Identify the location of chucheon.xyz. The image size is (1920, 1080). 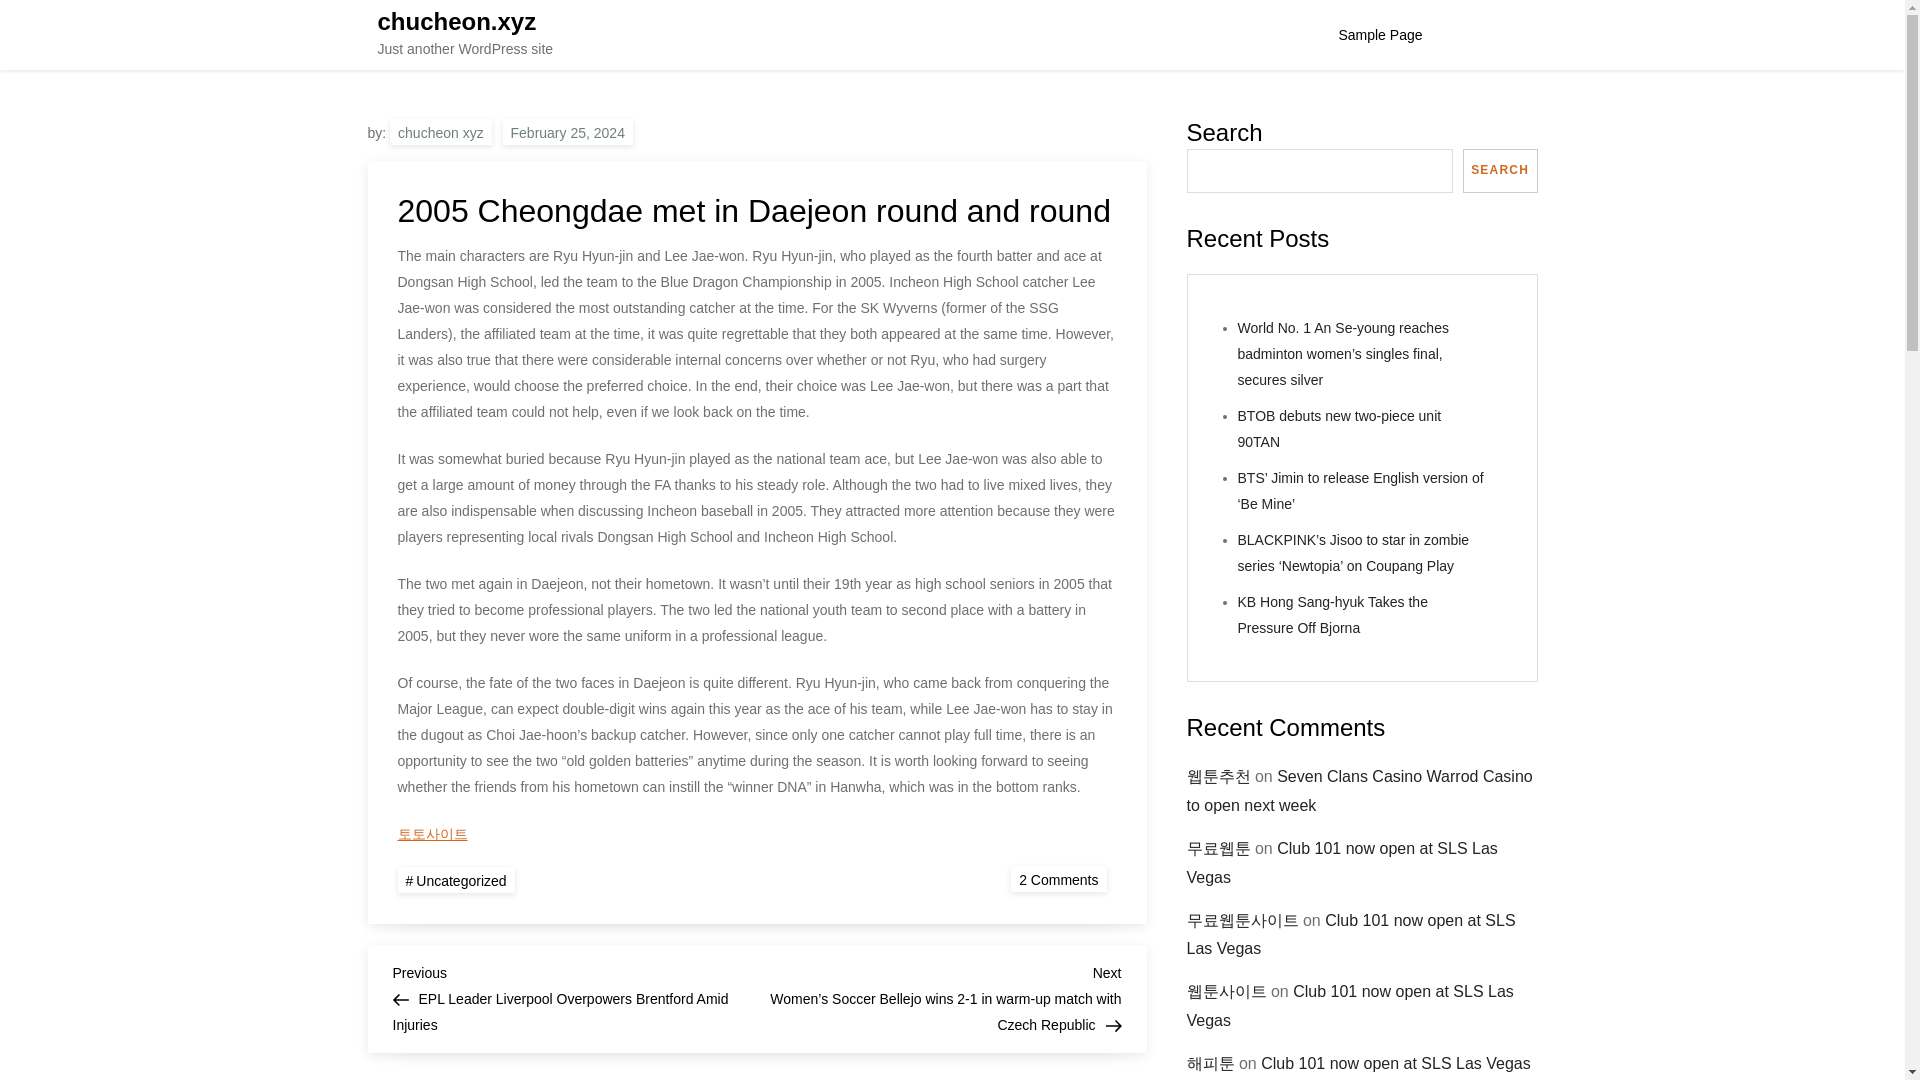
(1333, 615).